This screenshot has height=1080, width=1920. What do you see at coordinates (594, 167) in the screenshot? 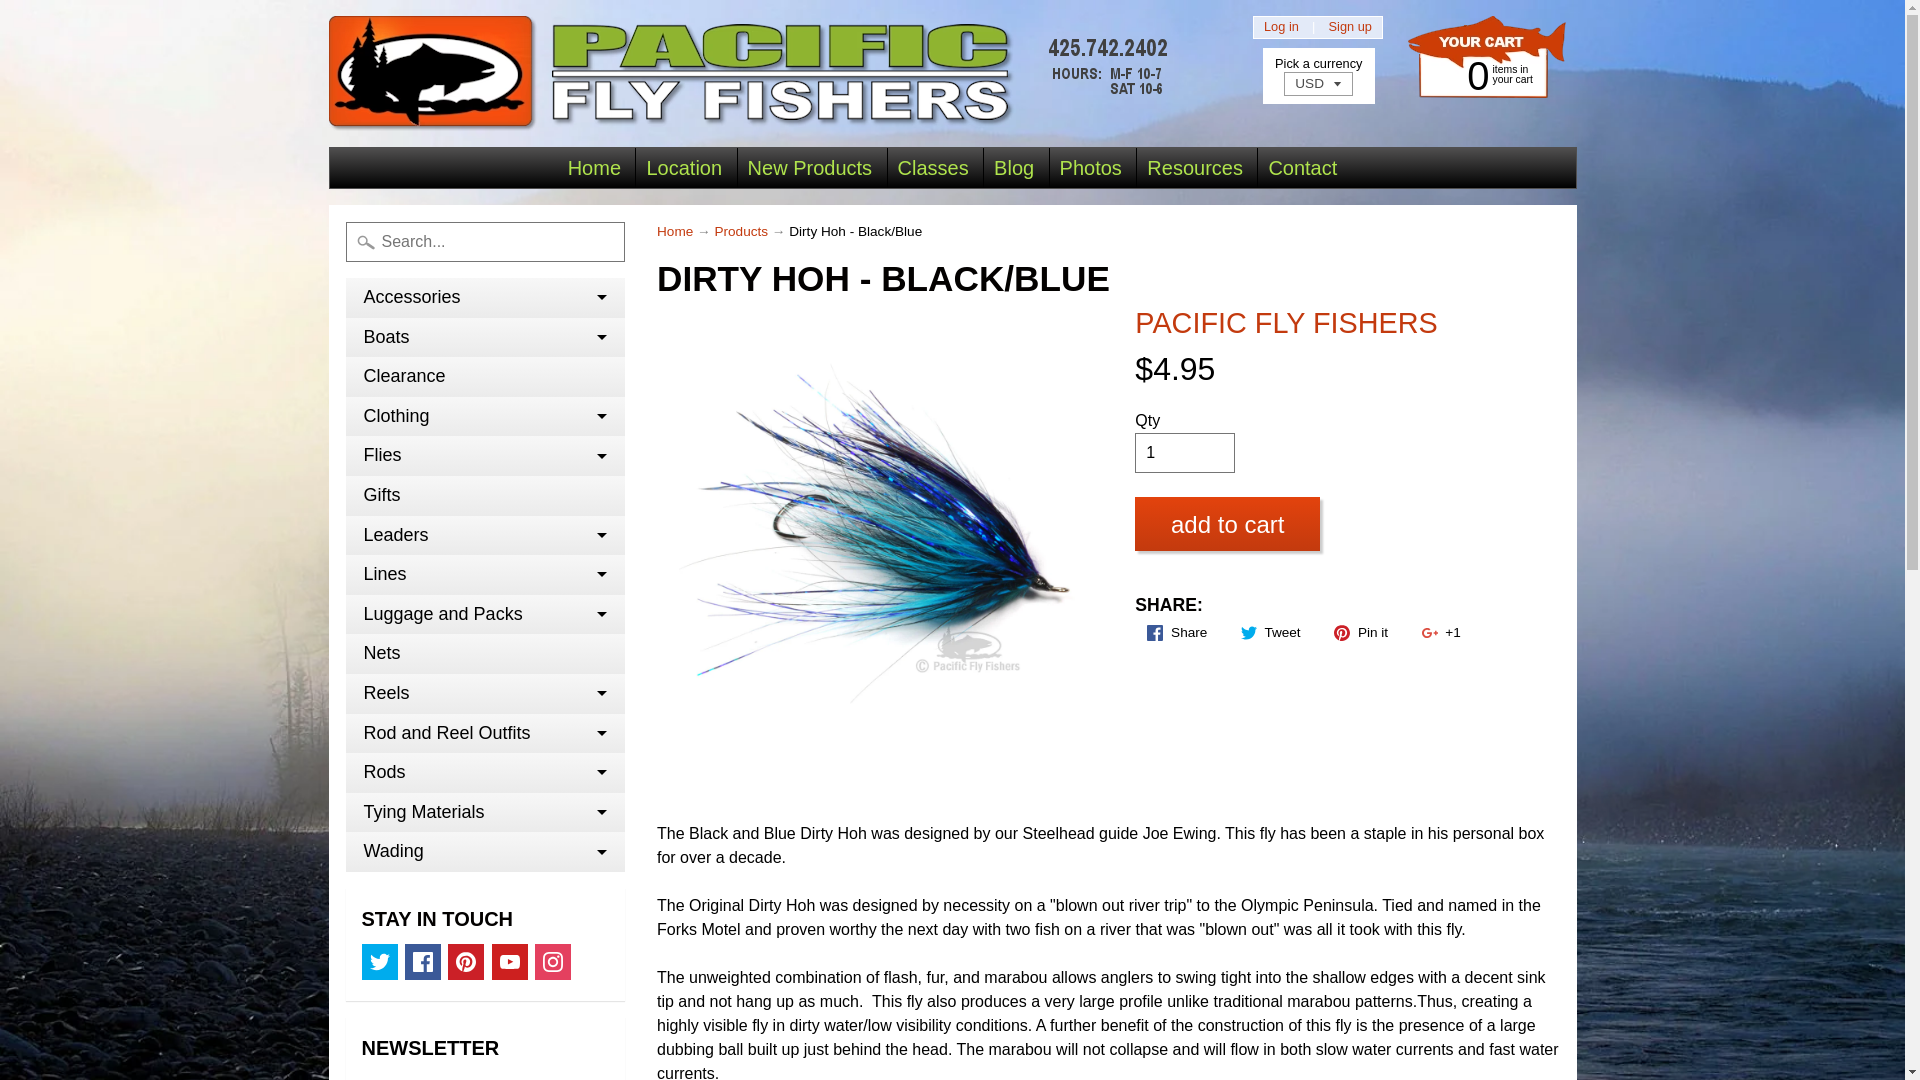
I see `Home` at bounding box center [594, 167].